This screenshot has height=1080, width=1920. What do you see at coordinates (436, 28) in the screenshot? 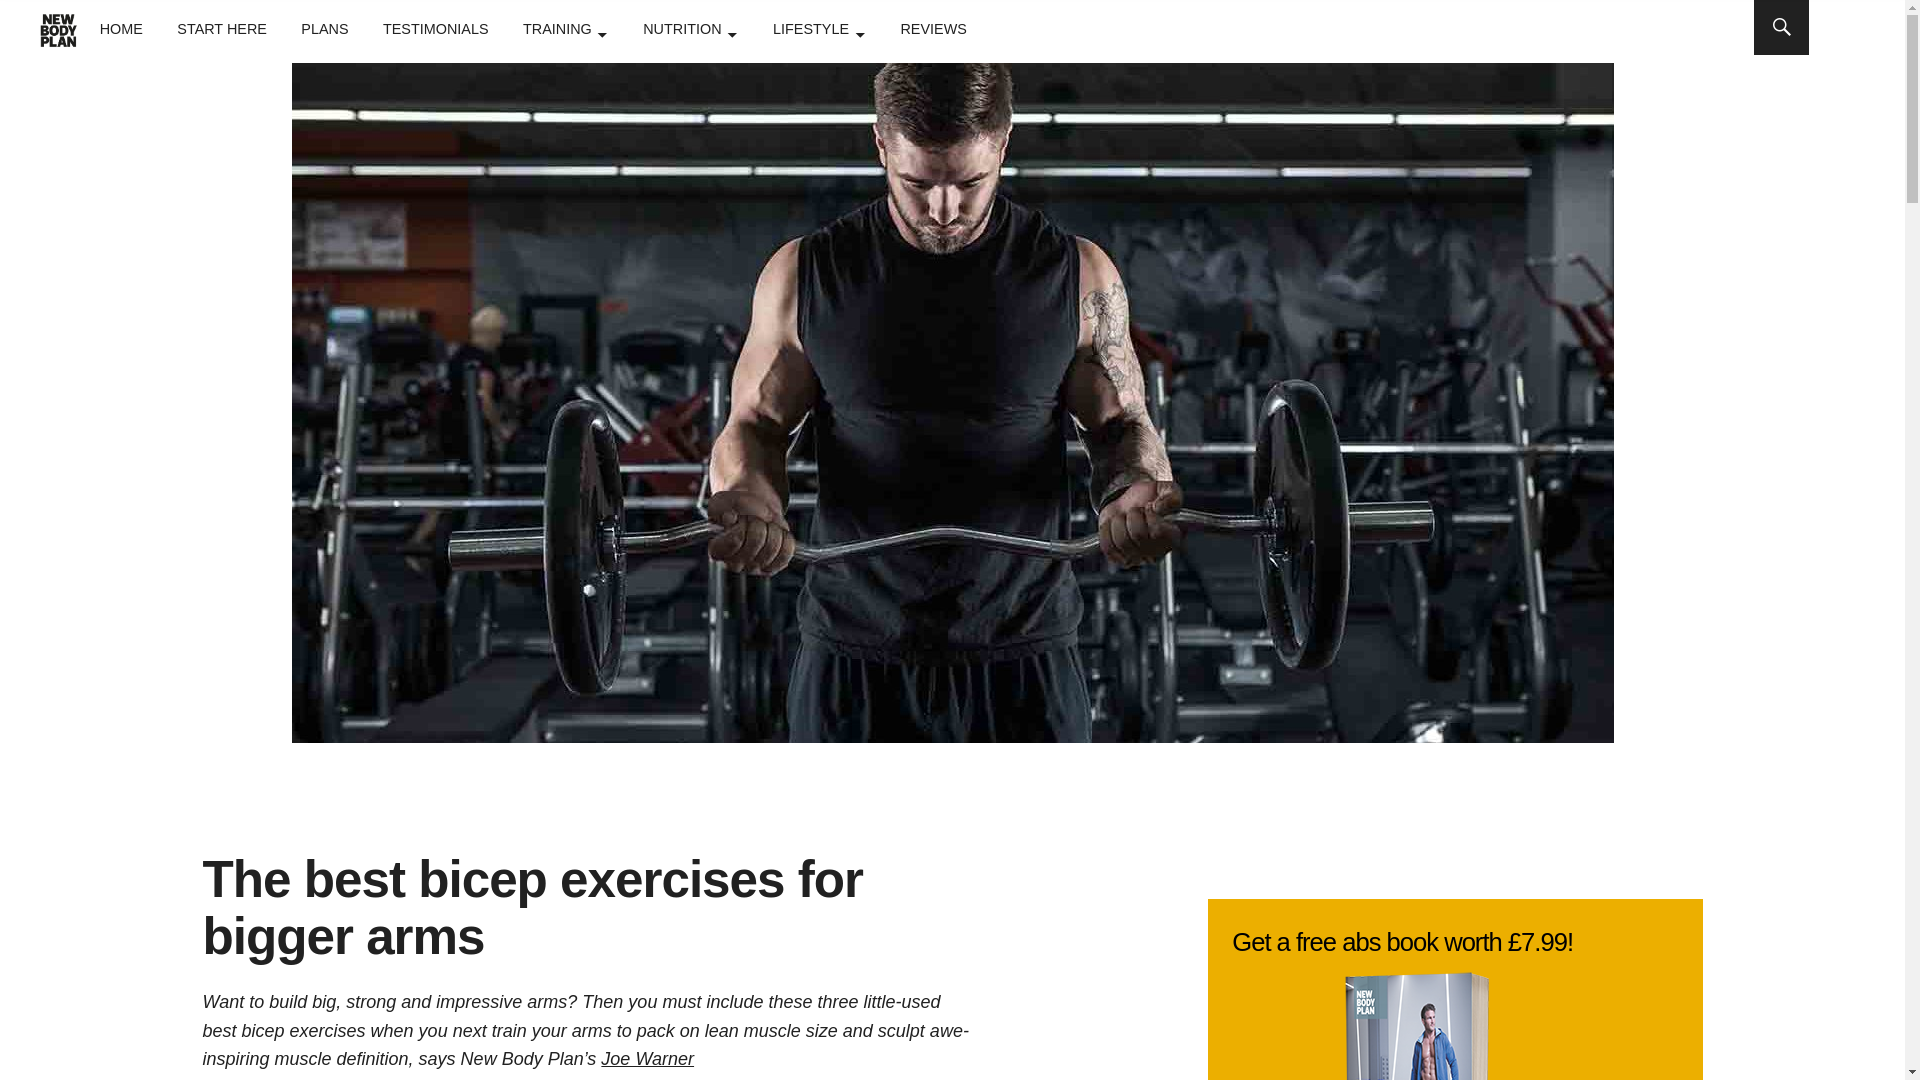
I see `TESTIMONIALS` at bounding box center [436, 28].